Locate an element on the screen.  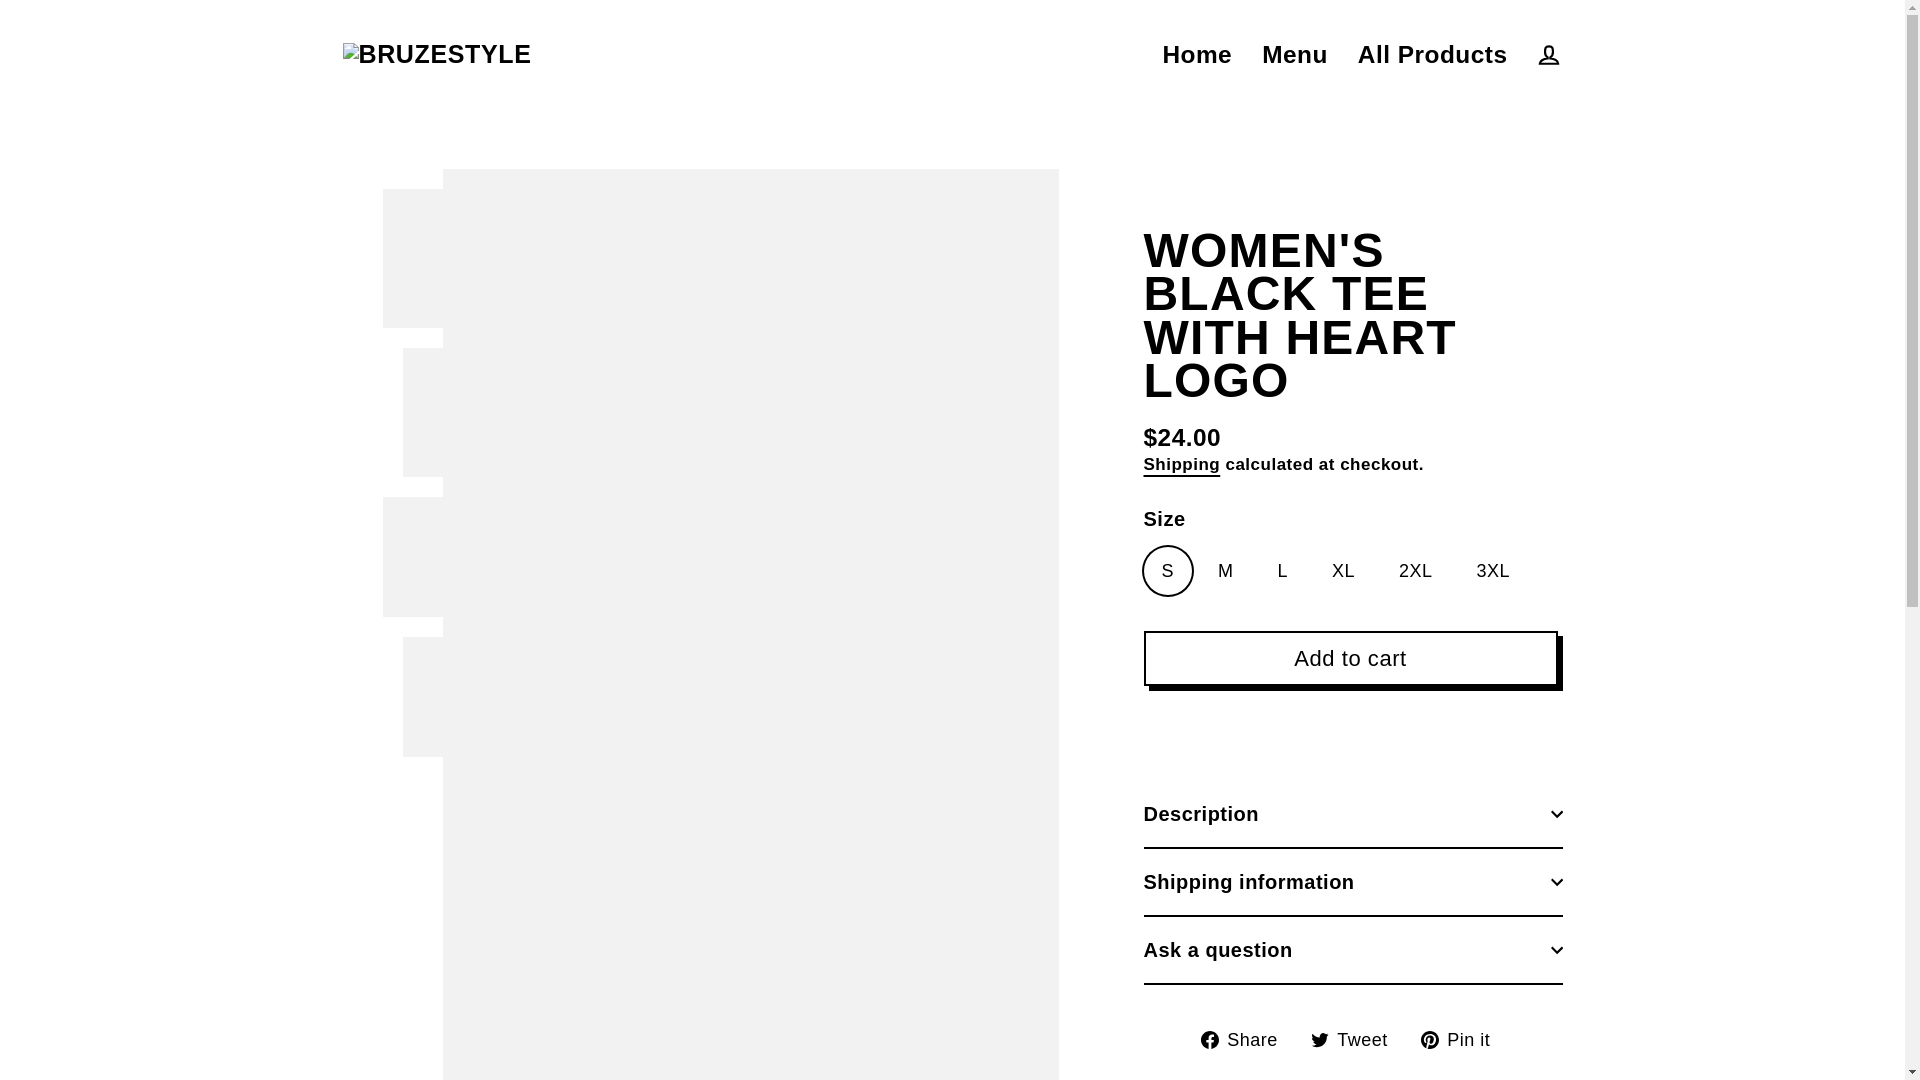
Add to cart is located at coordinates (1548, 54).